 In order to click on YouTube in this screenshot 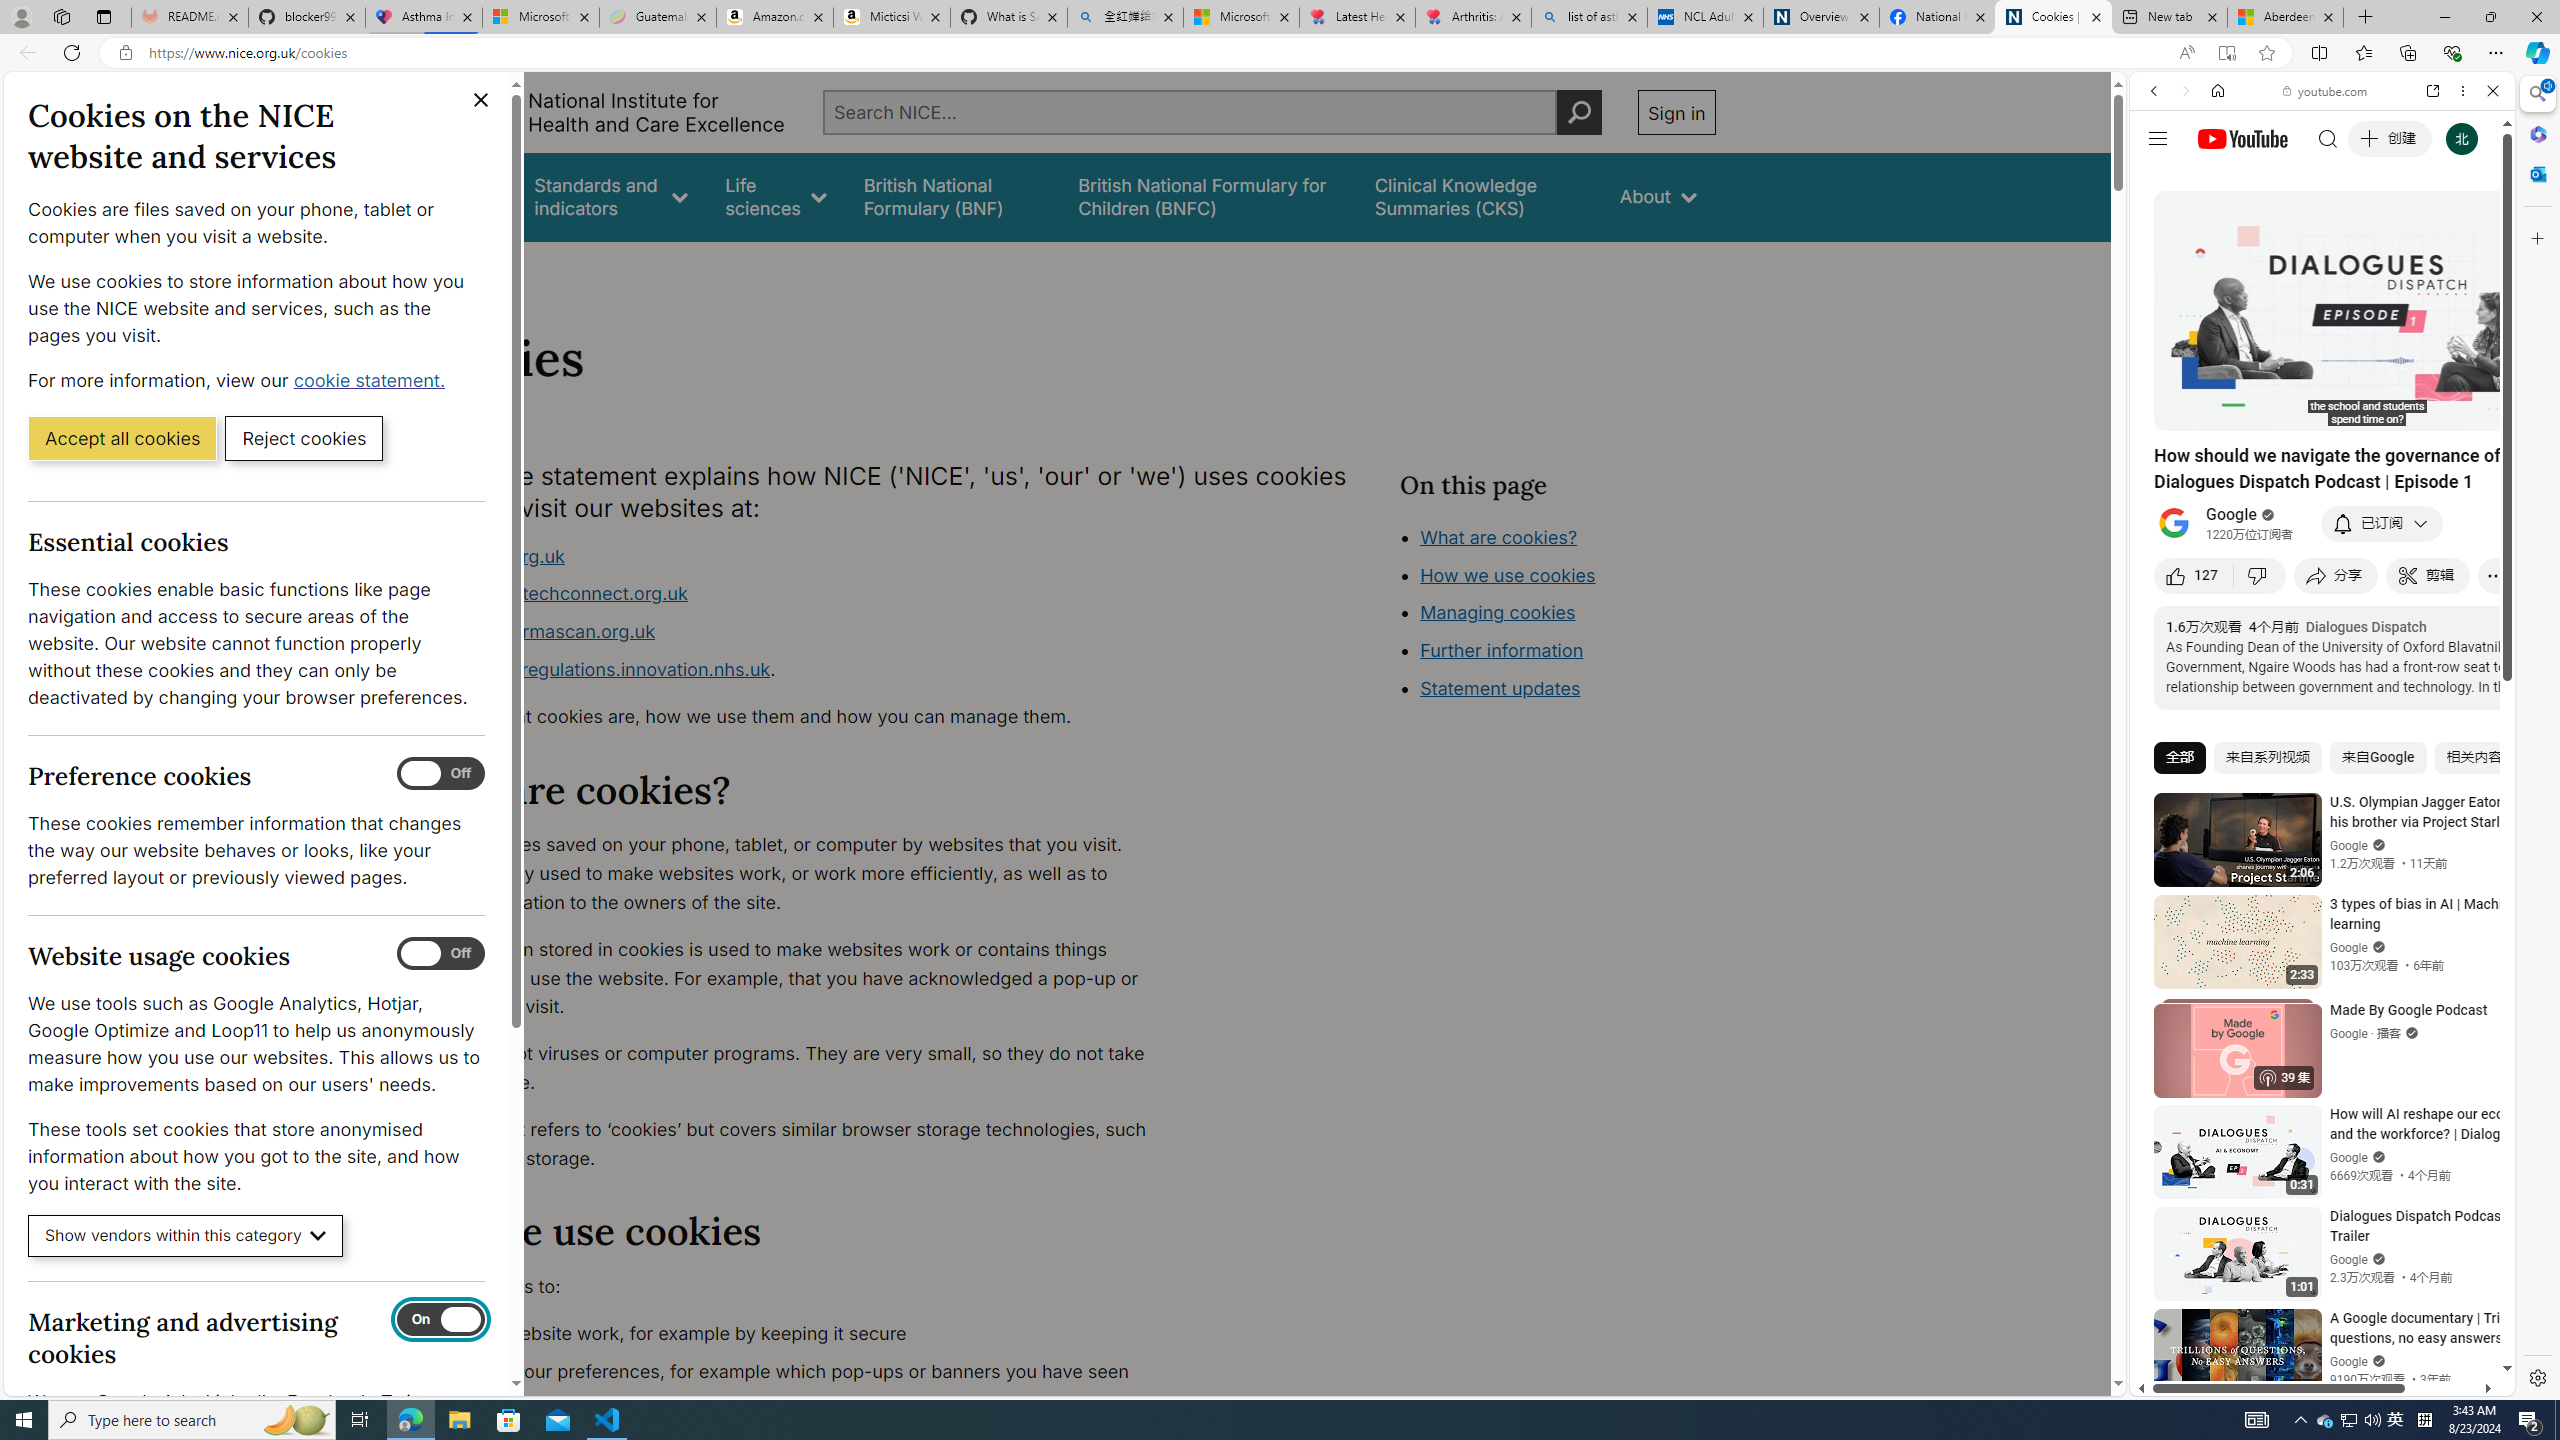, I will do `click(2314, 1152)`.